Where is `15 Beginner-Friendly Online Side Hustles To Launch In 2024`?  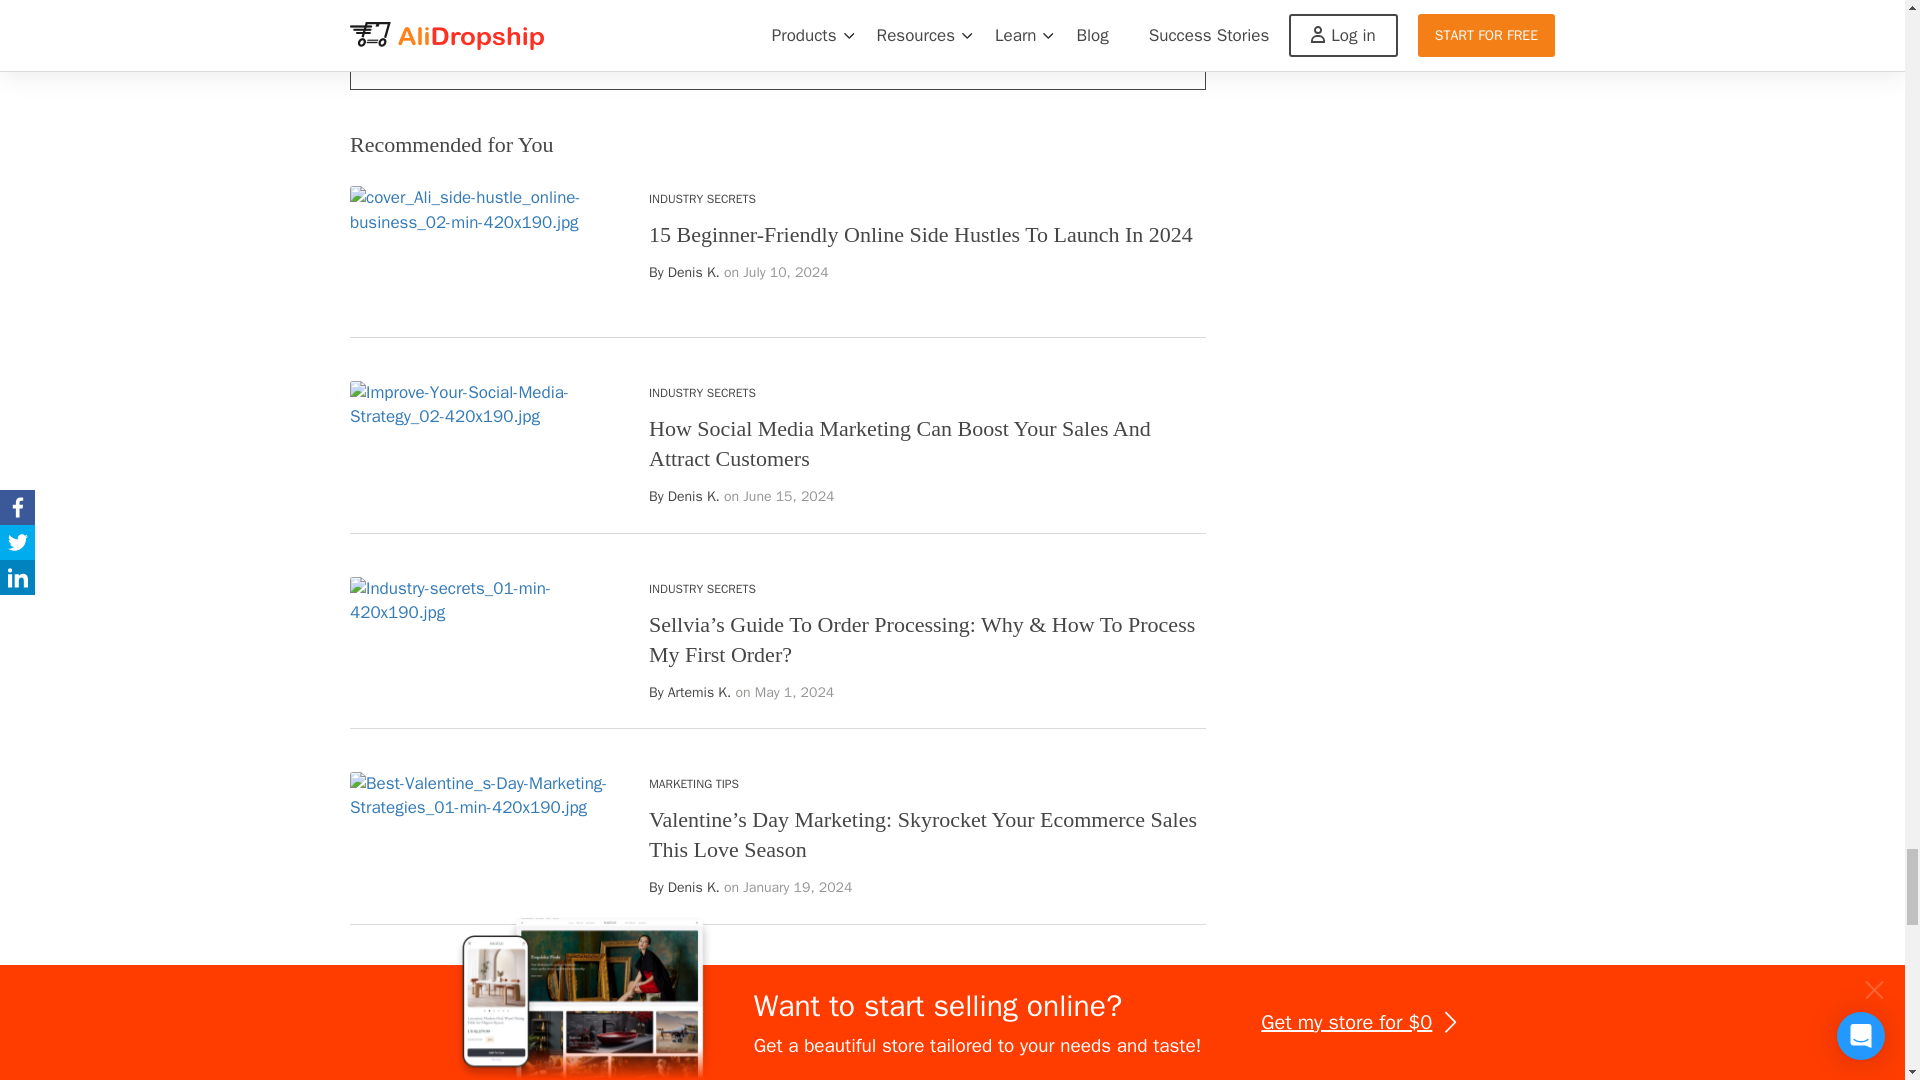 15 Beginner-Friendly Online Side Hustles To Launch In 2024 is located at coordinates (920, 234).